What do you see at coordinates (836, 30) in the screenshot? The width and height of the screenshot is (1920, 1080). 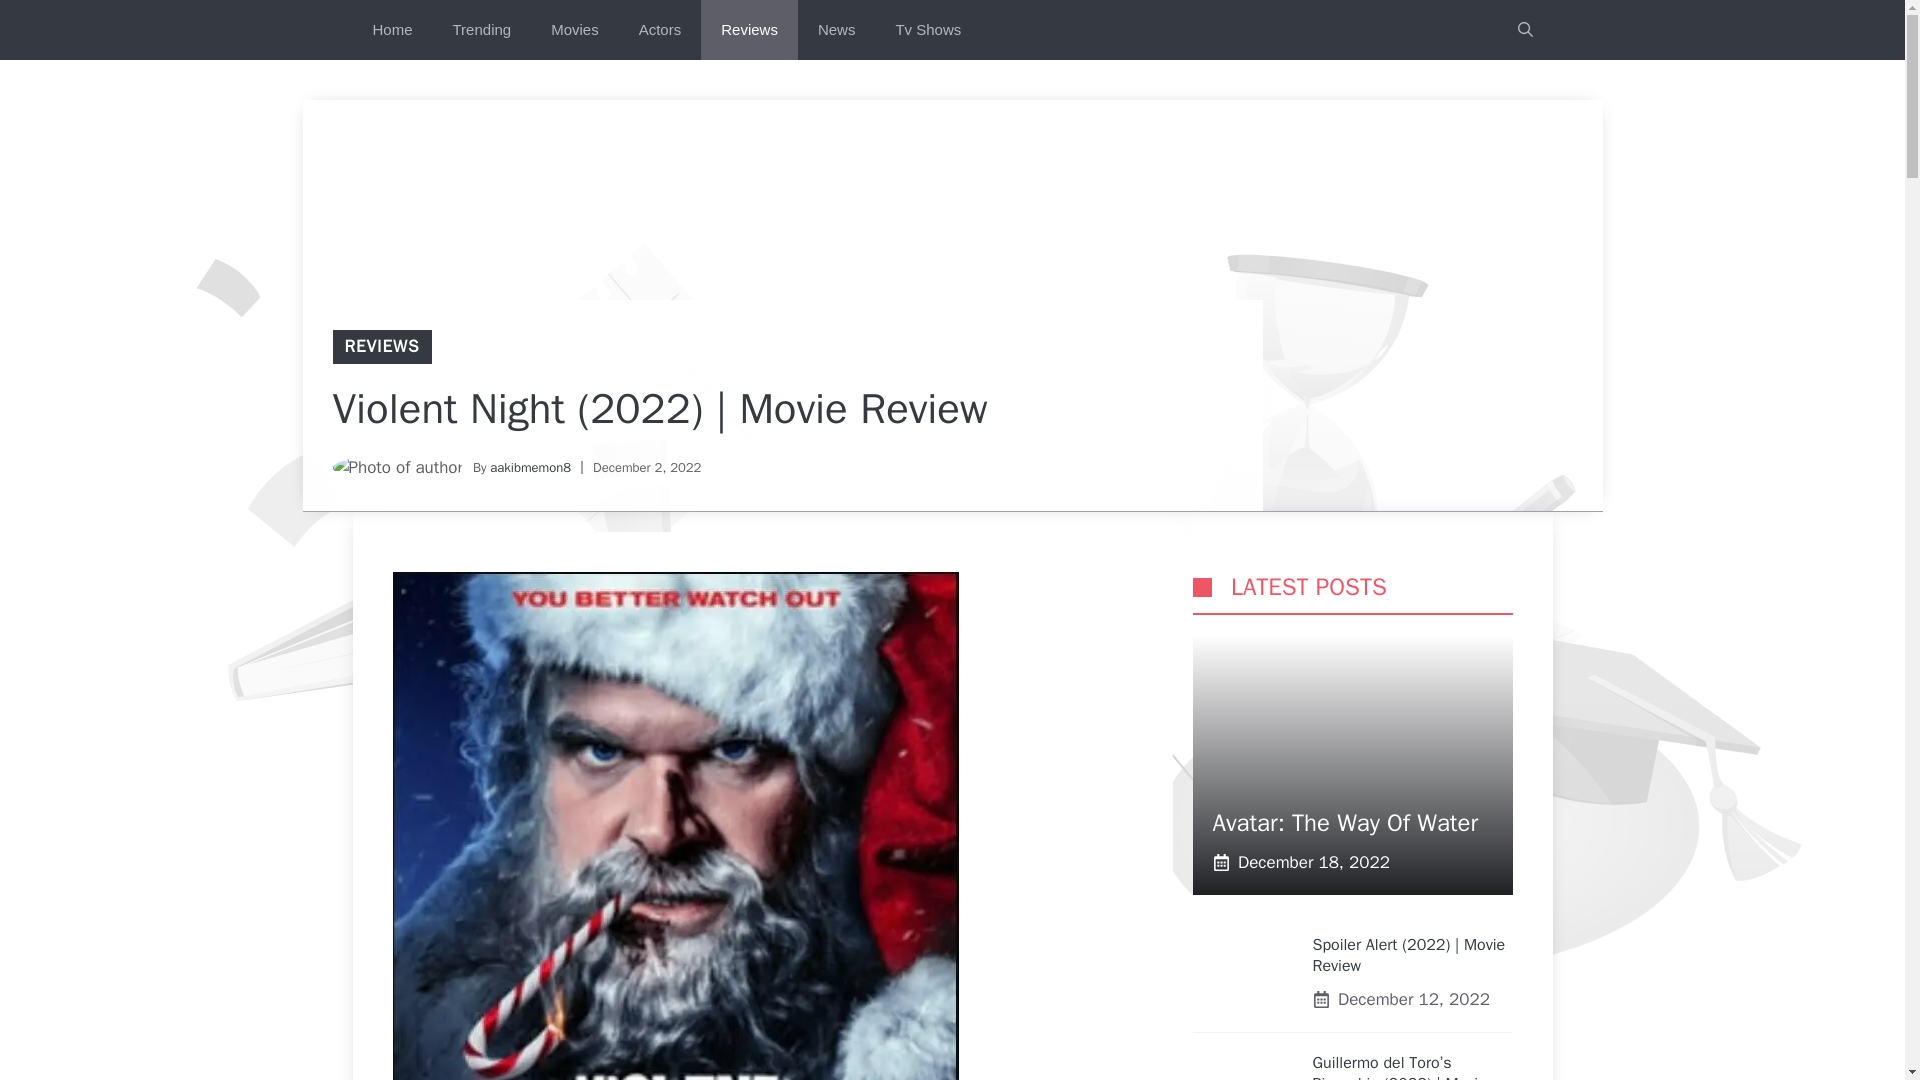 I see `News` at bounding box center [836, 30].